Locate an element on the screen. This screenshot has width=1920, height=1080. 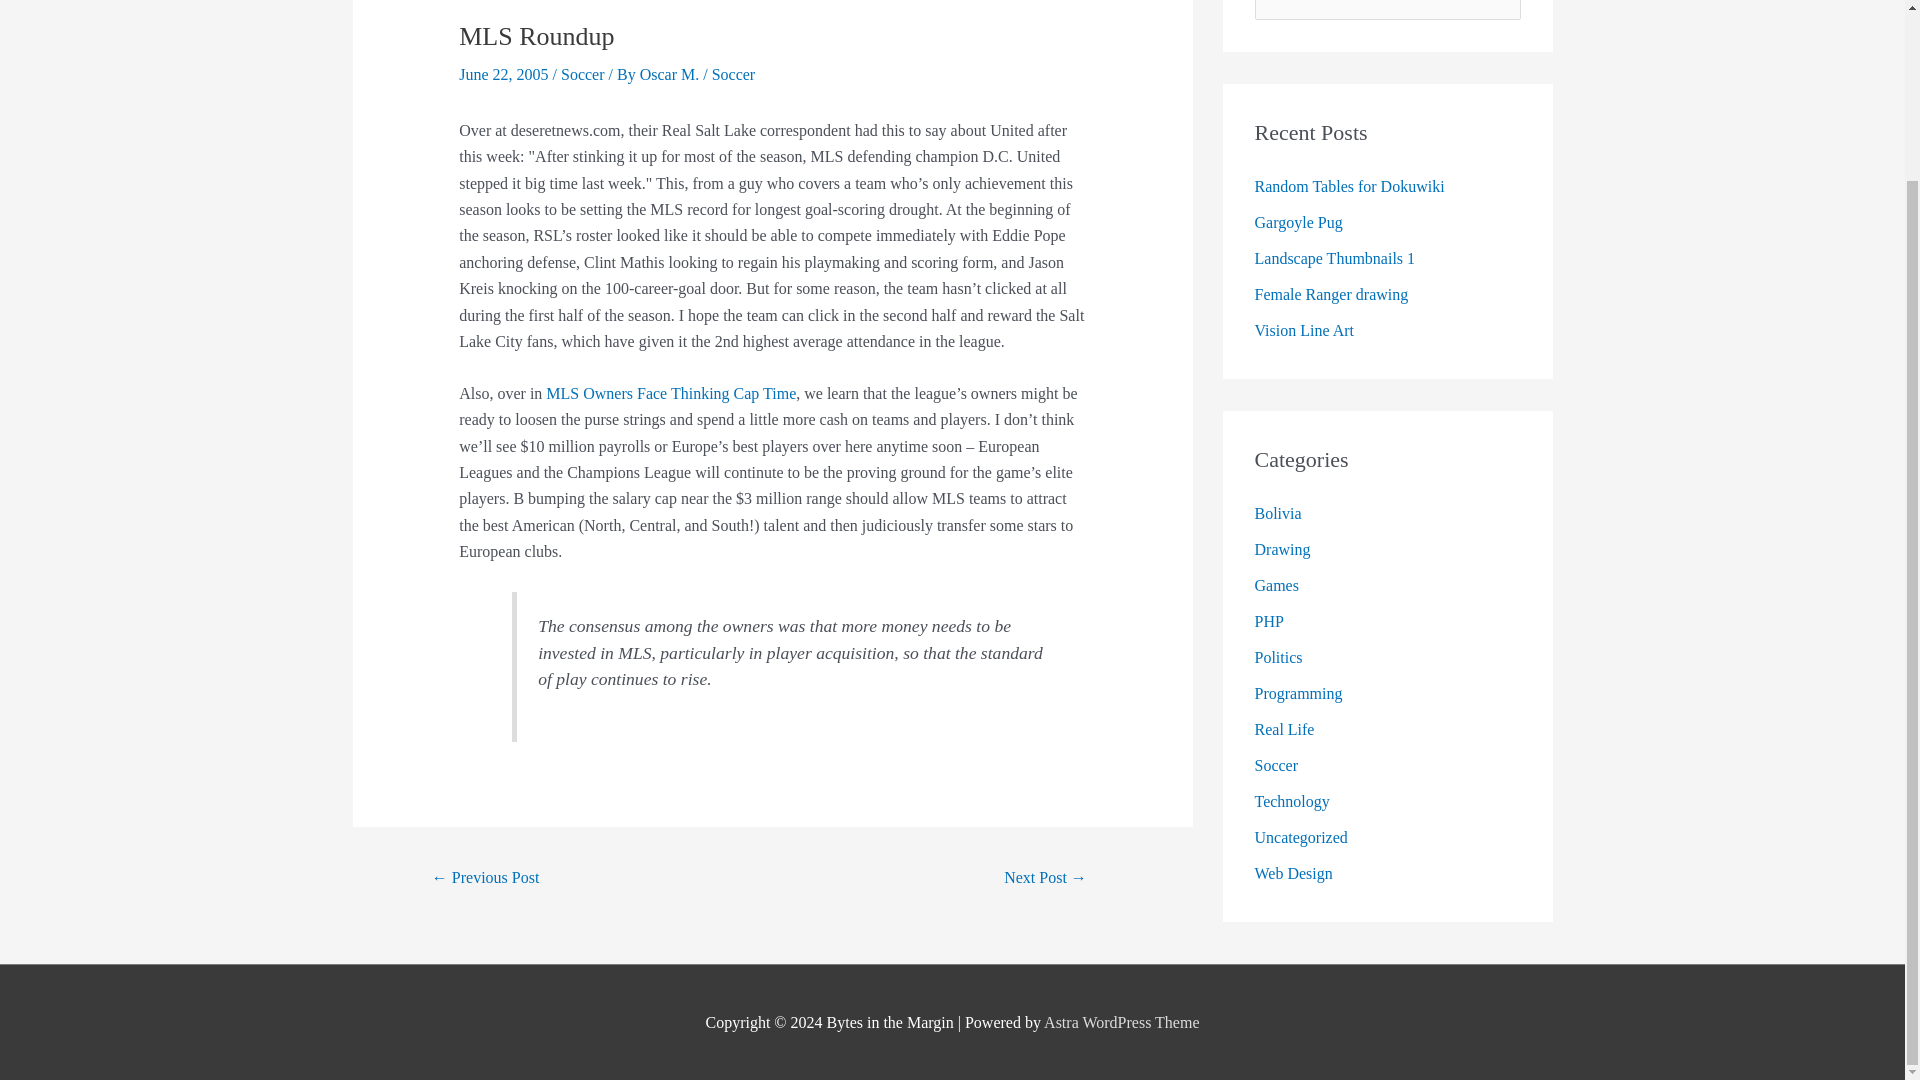
Soccer is located at coordinates (1275, 766).